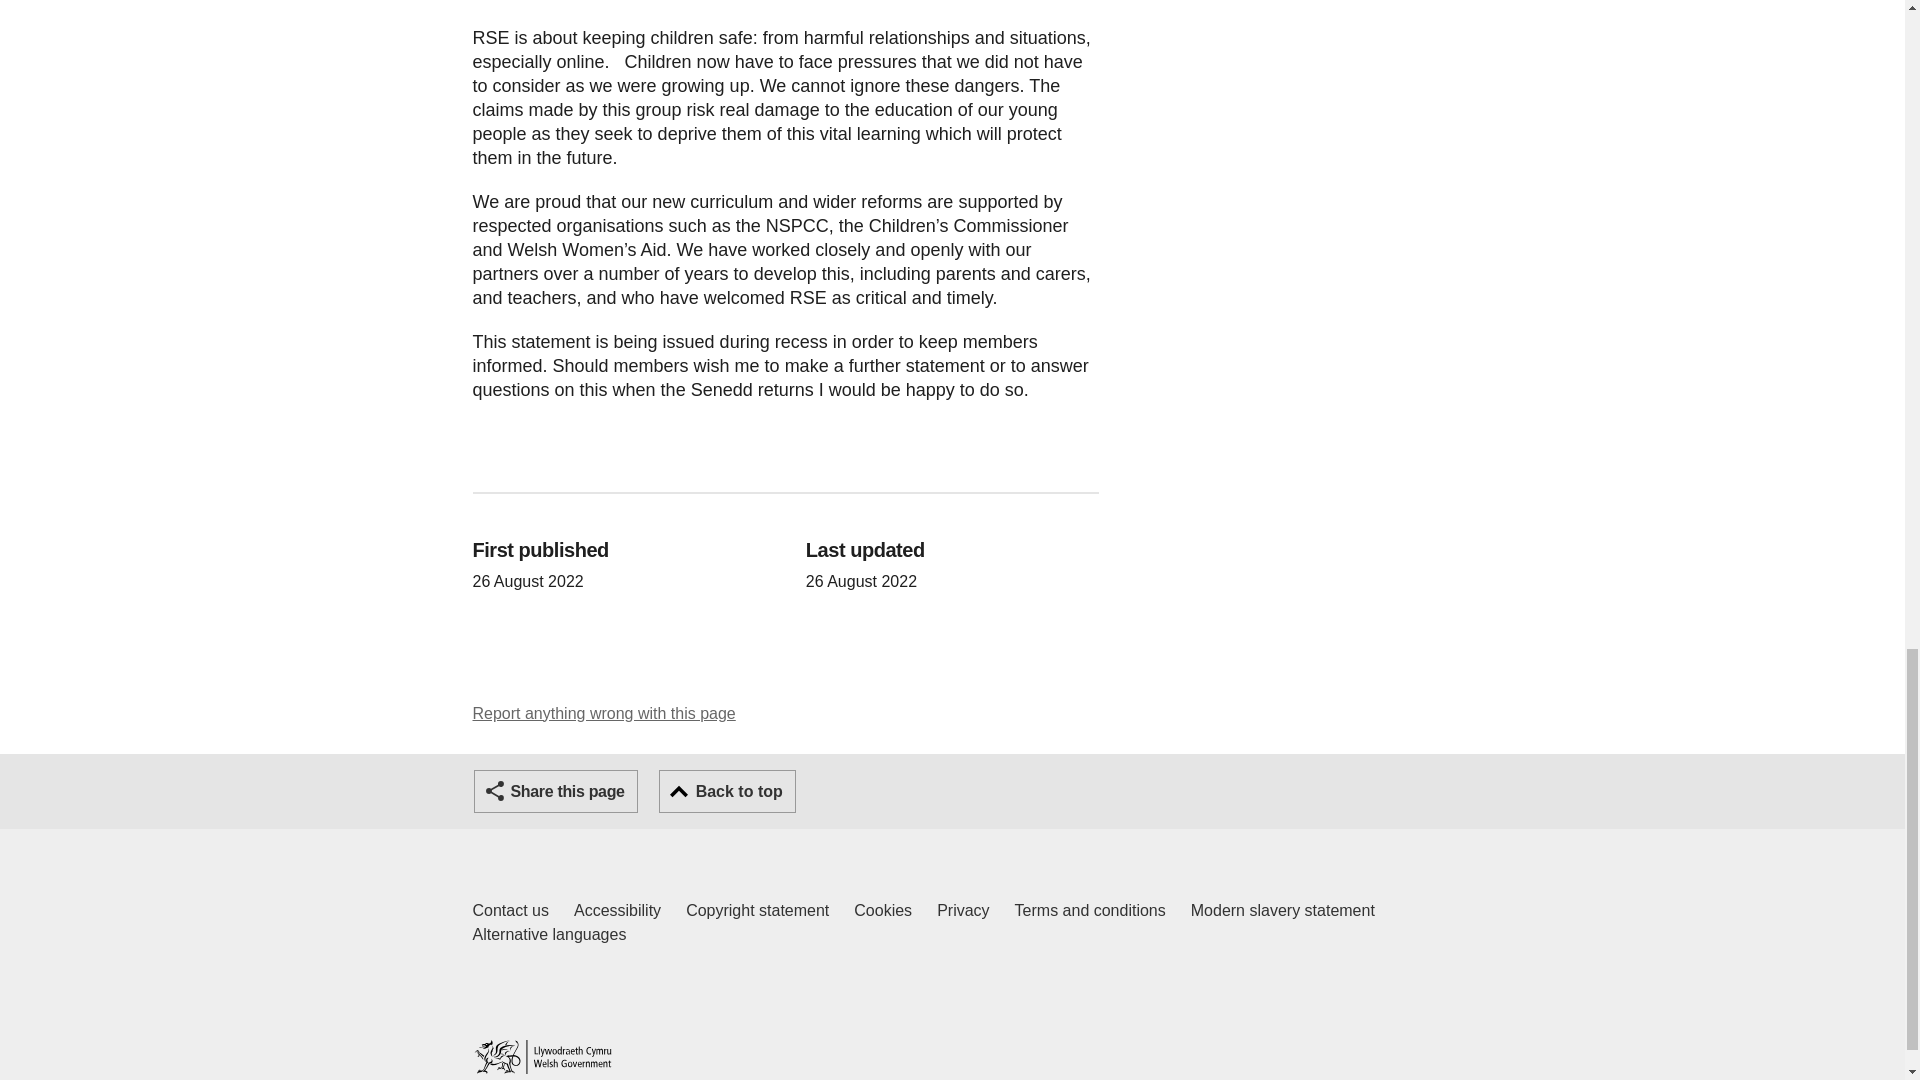  I want to click on Privacy, so click(962, 910).